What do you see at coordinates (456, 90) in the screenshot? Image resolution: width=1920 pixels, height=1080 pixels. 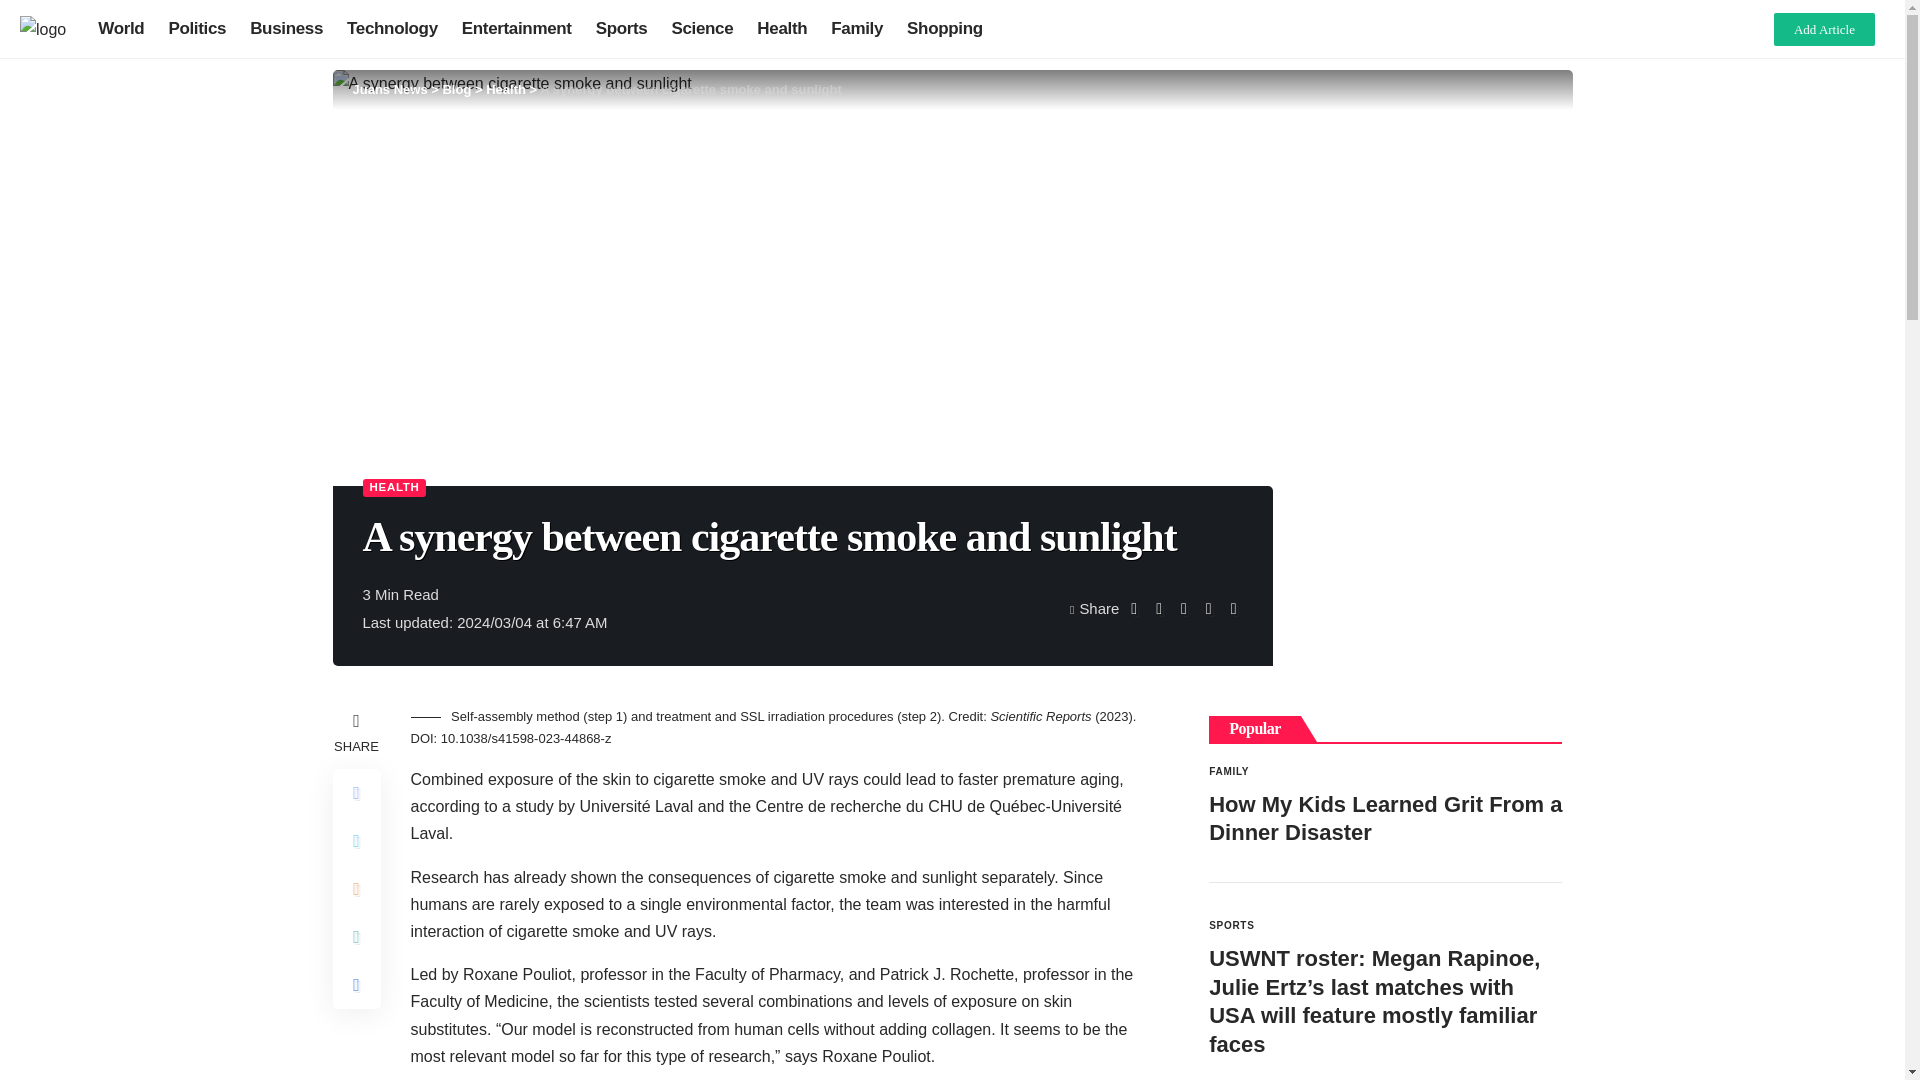 I see `Go to Blog.` at bounding box center [456, 90].